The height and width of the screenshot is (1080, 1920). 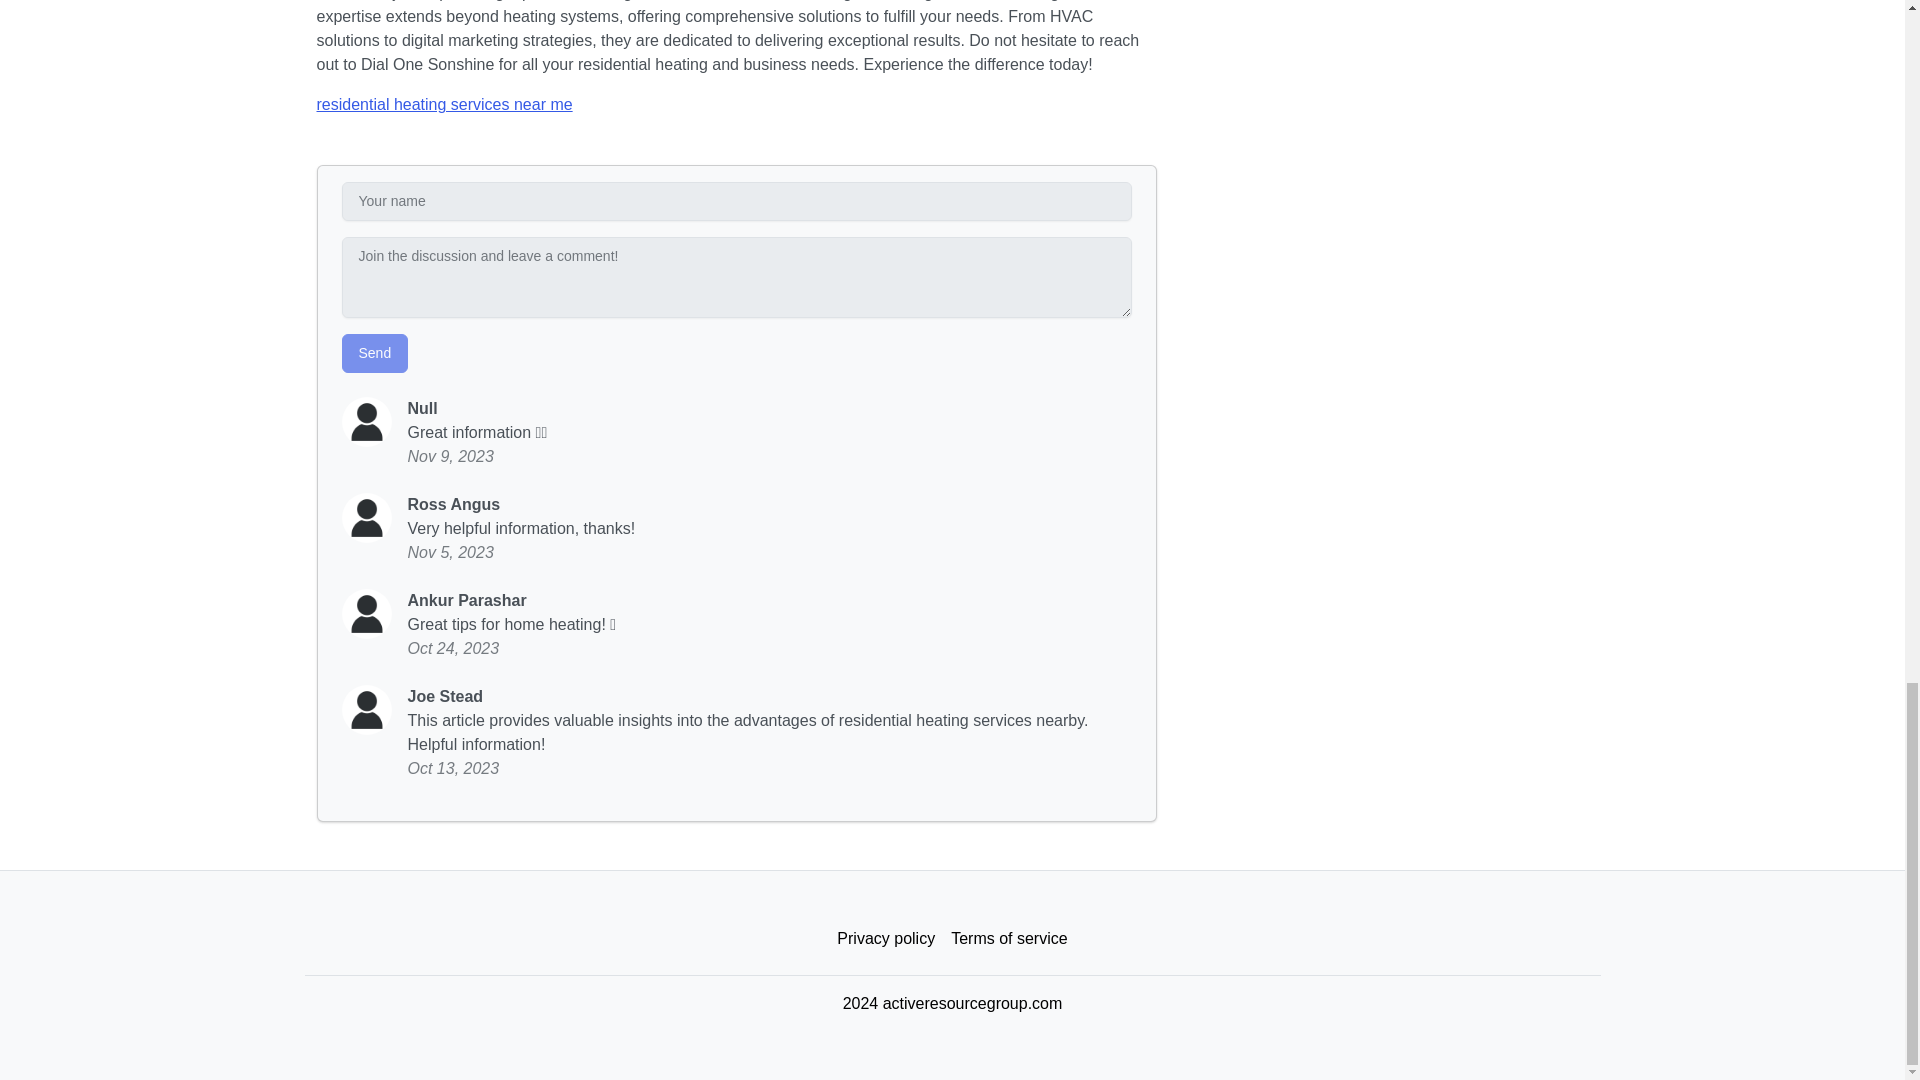 What do you see at coordinates (444, 104) in the screenshot?
I see `residential heating services near me` at bounding box center [444, 104].